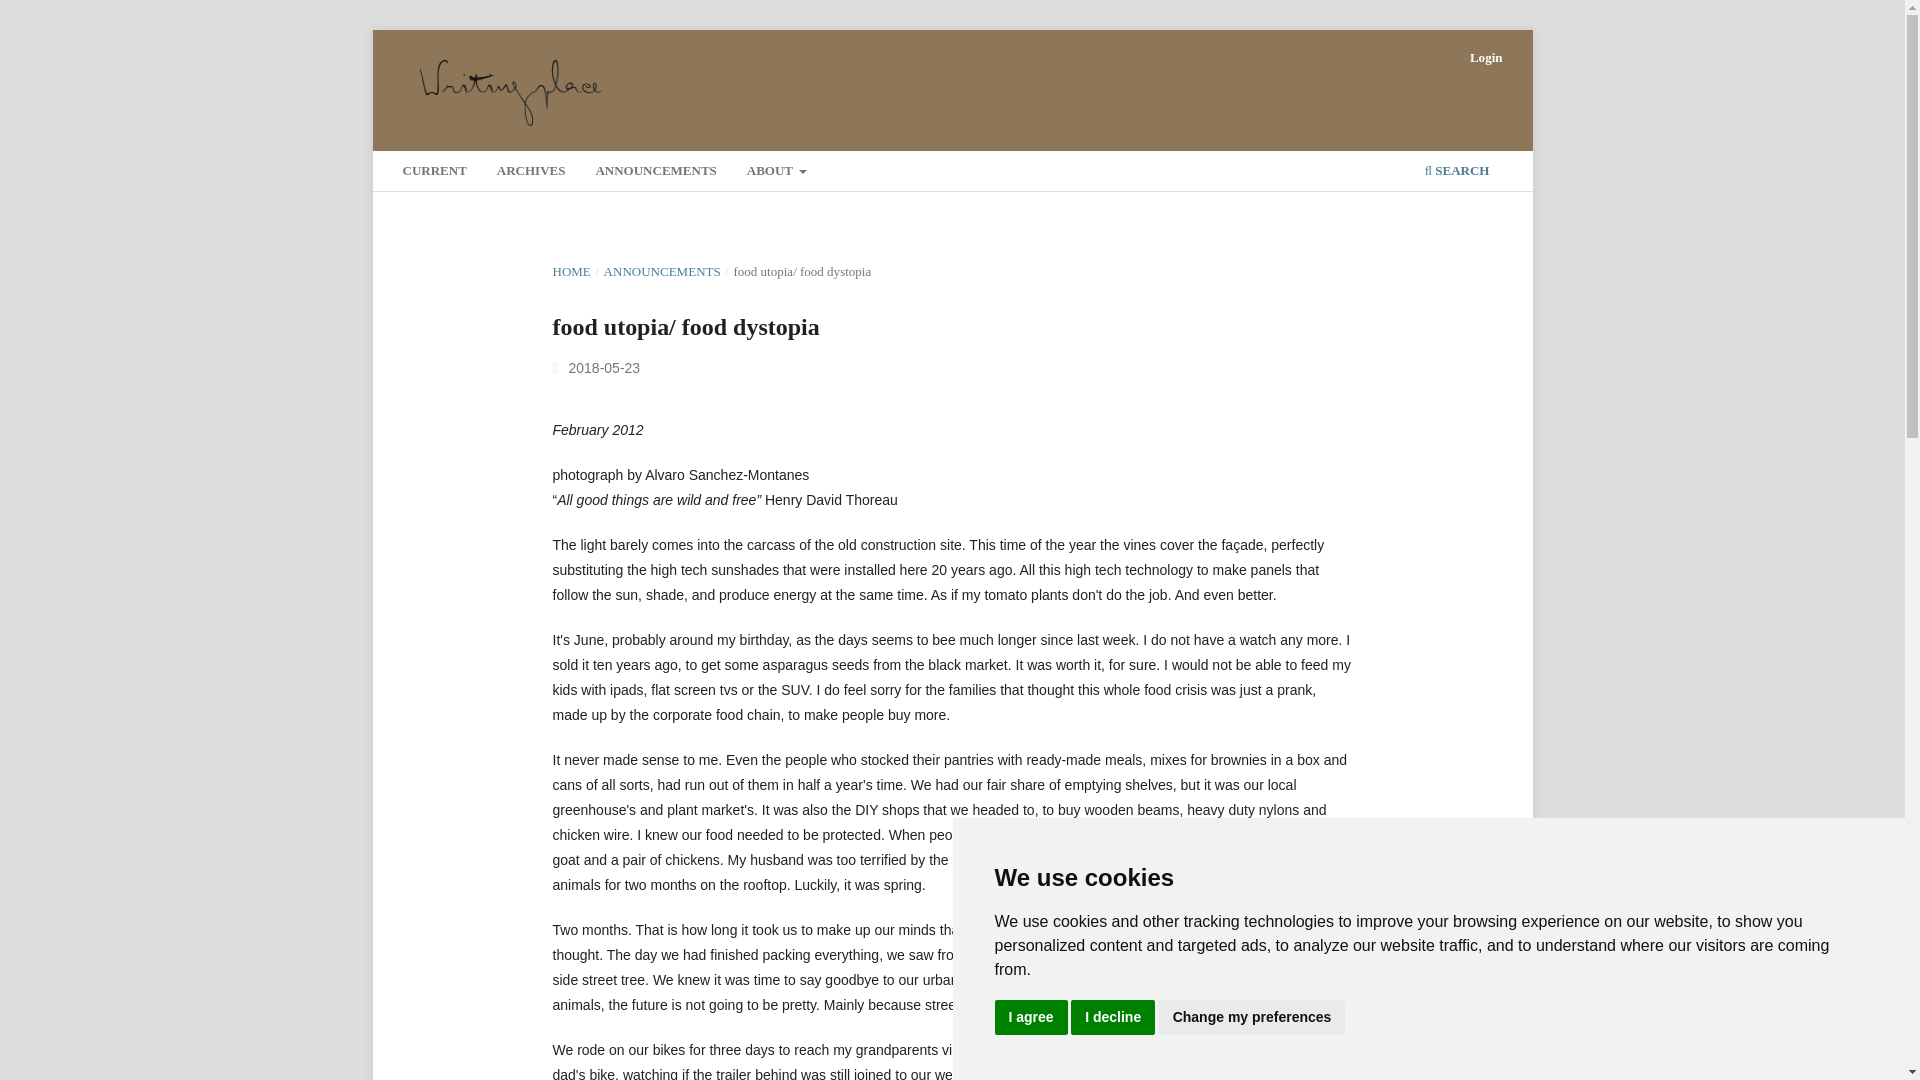  Describe the element at coordinates (1113, 1017) in the screenshot. I see `I decline` at that location.